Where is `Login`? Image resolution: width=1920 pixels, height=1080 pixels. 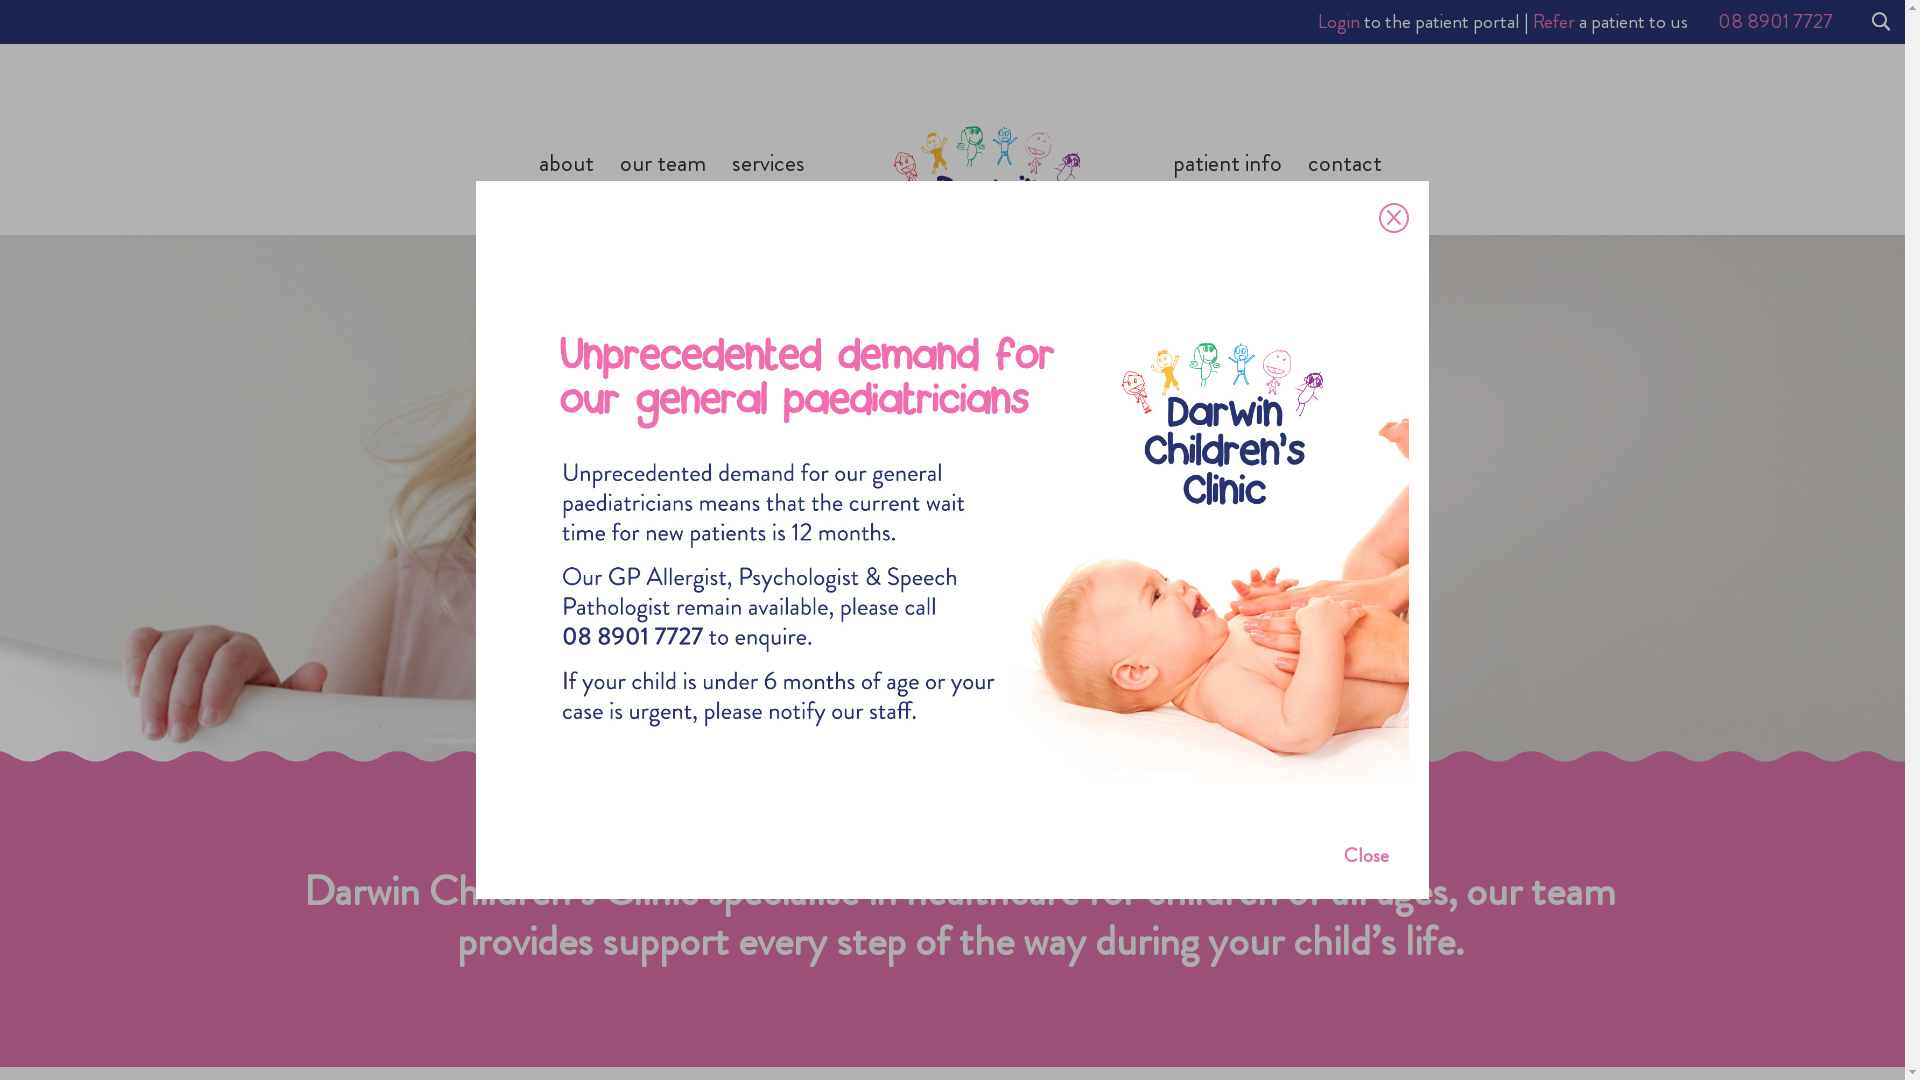 Login is located at coordinates (1339, 22).